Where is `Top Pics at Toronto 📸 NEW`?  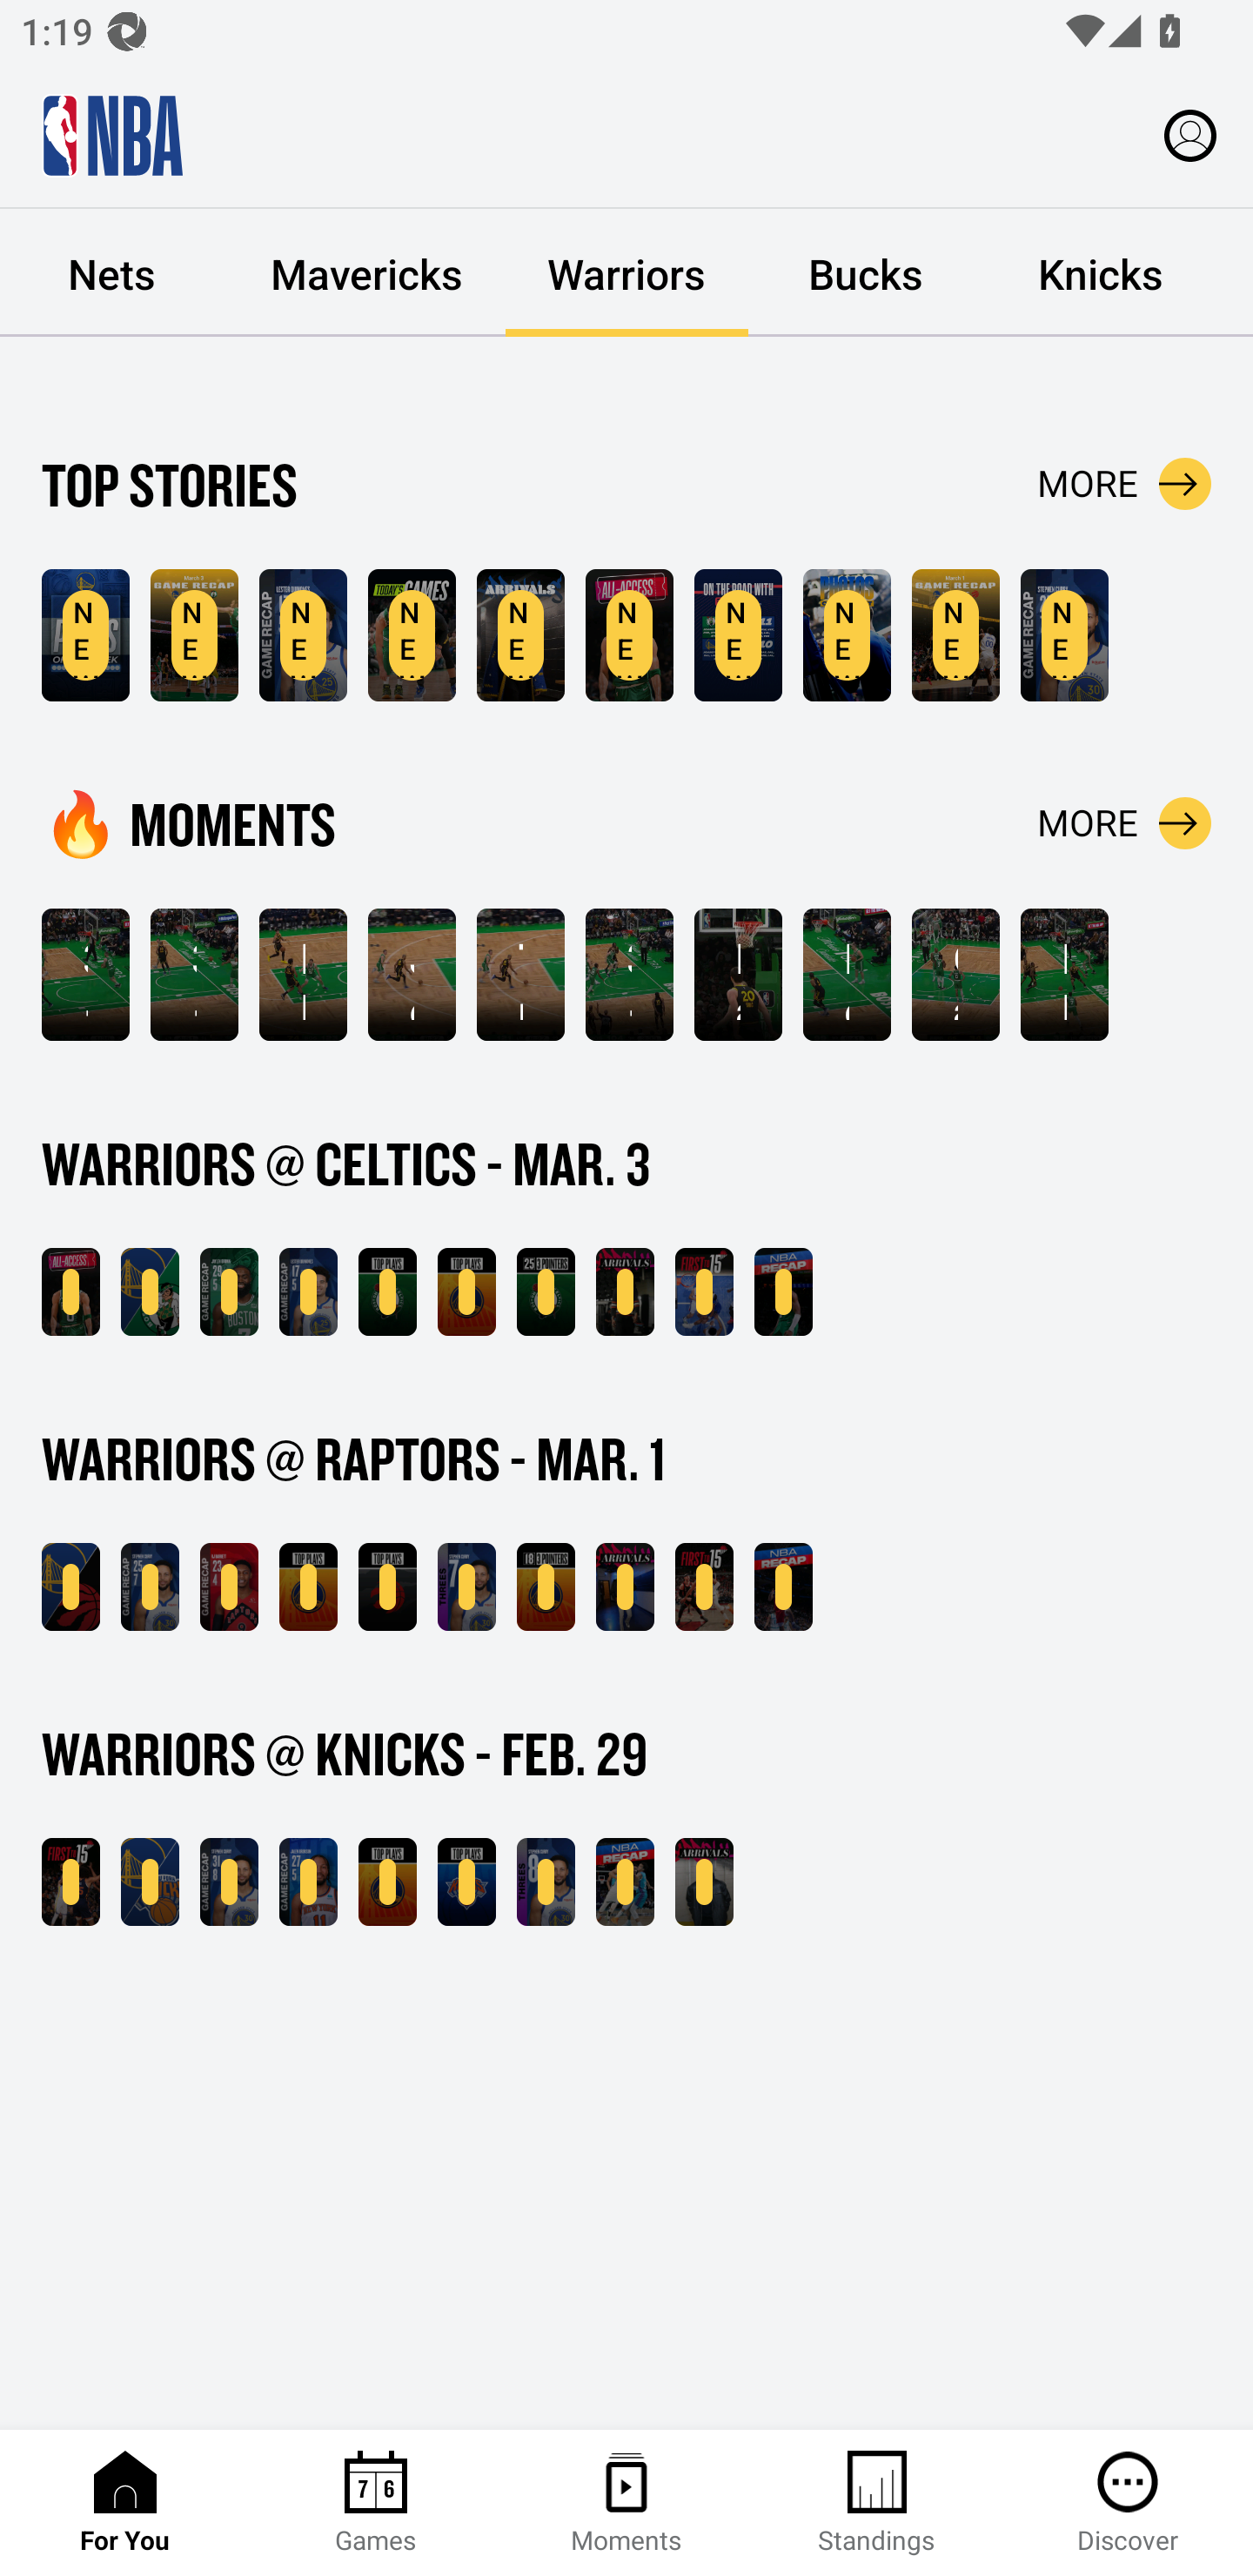
Top Pics at Toronto 📸 NEW is located at coordinates (847, 635).